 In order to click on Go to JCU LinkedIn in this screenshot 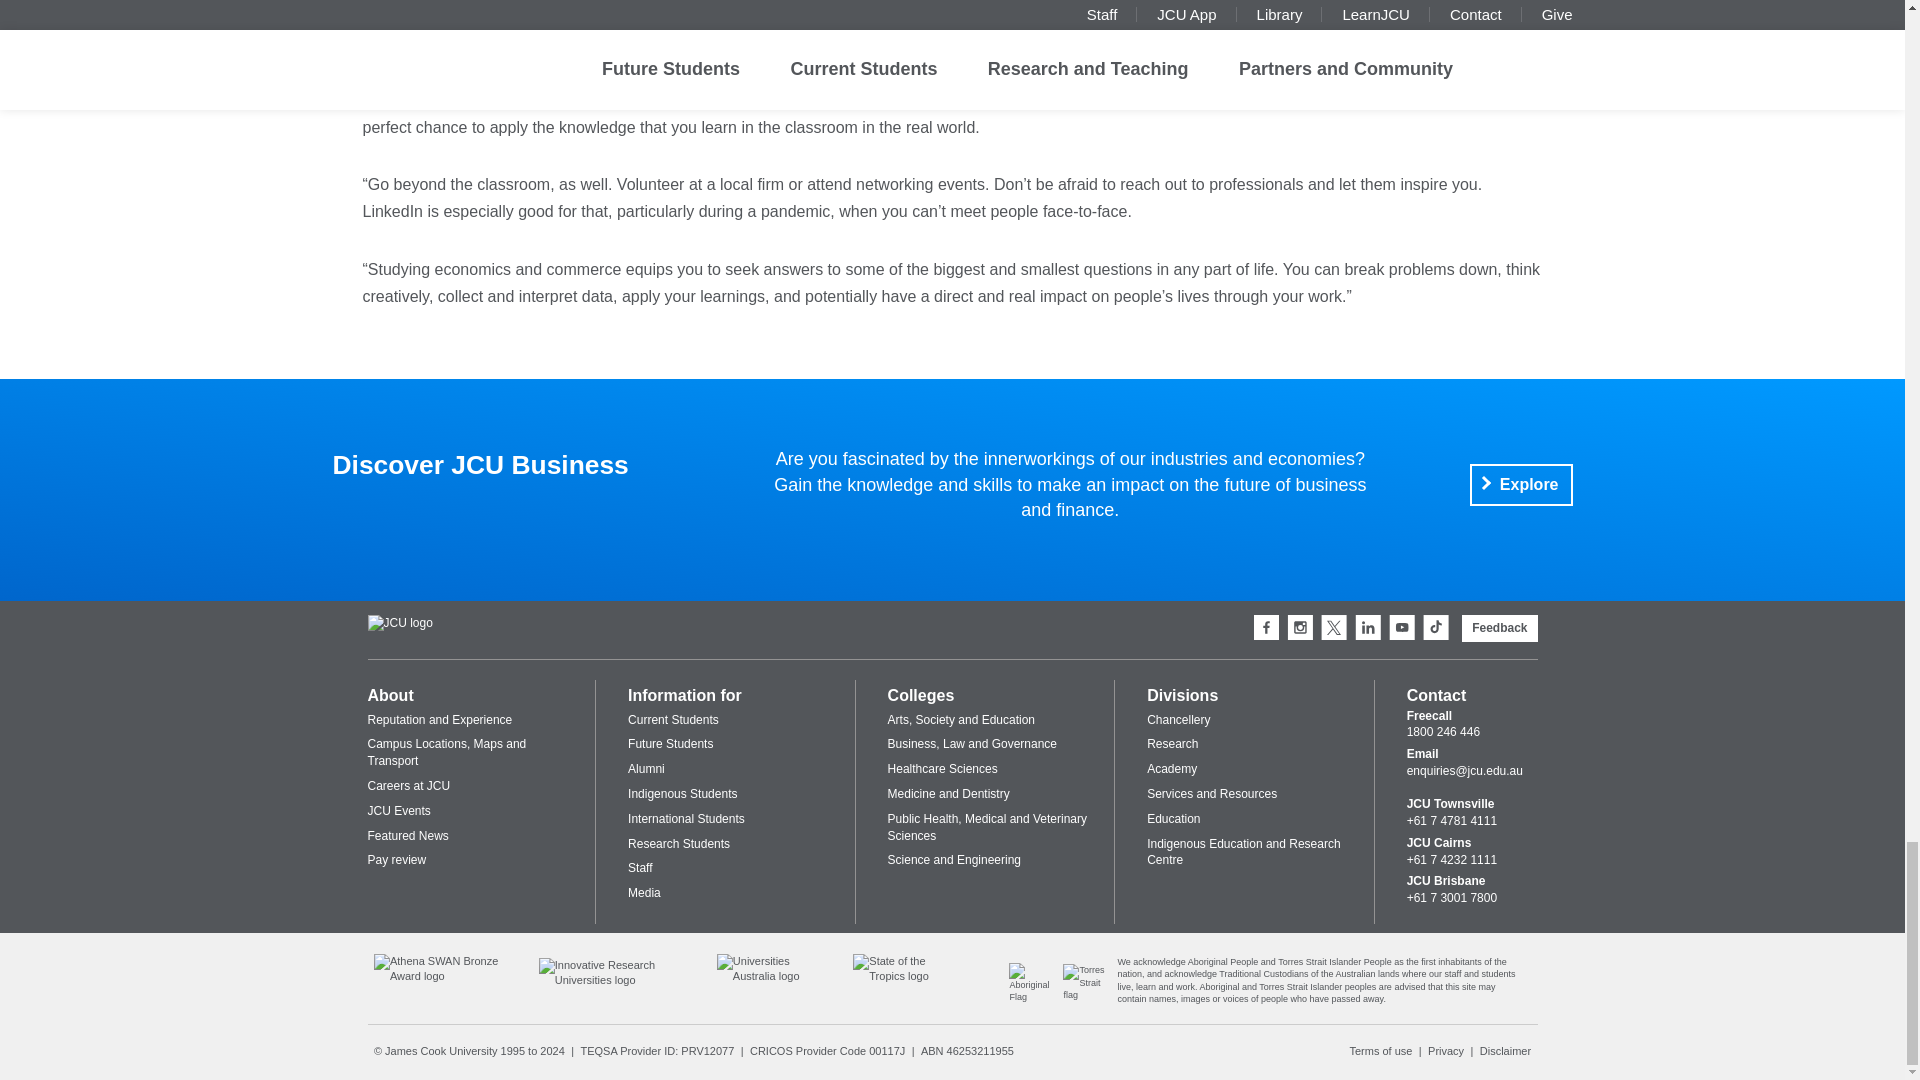, I will do `click(1368, 628)`.